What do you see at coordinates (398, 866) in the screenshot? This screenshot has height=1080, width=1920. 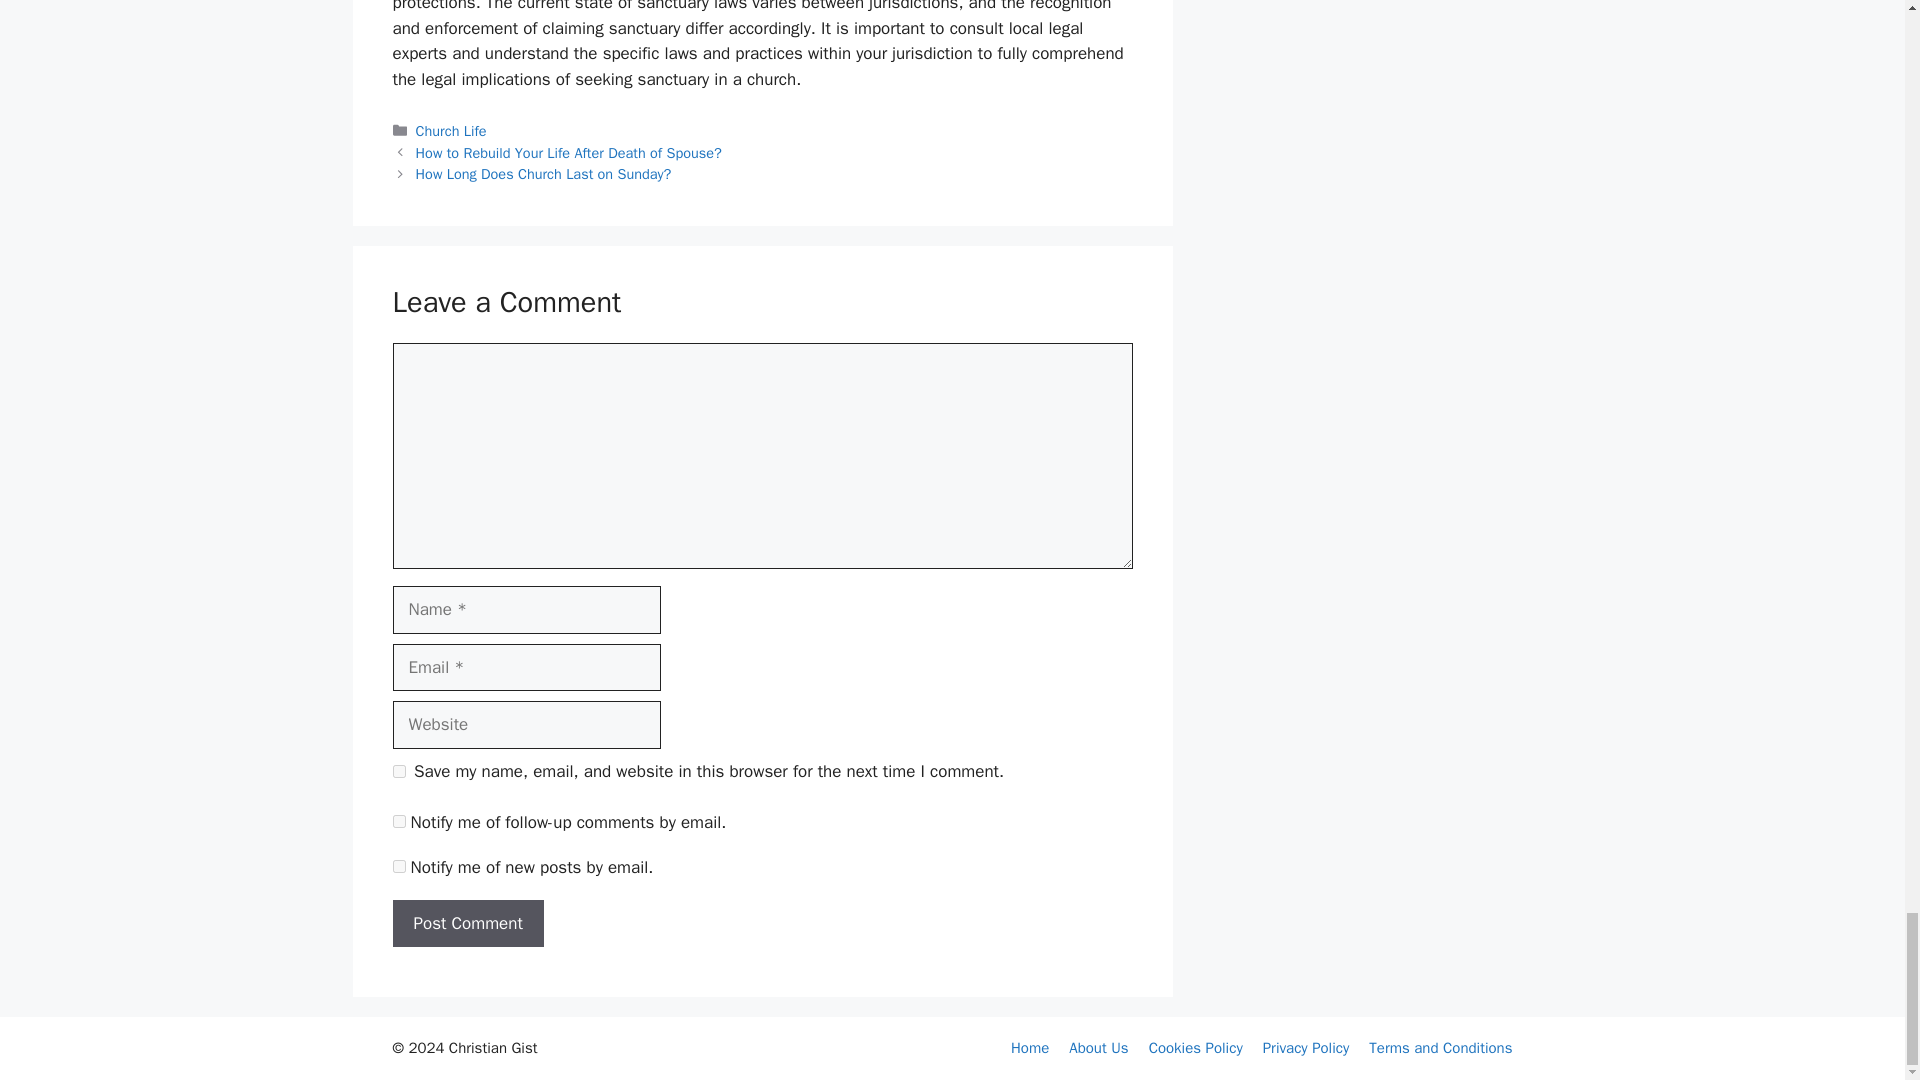 I see `subscribe` at bounding box center [398, 866].